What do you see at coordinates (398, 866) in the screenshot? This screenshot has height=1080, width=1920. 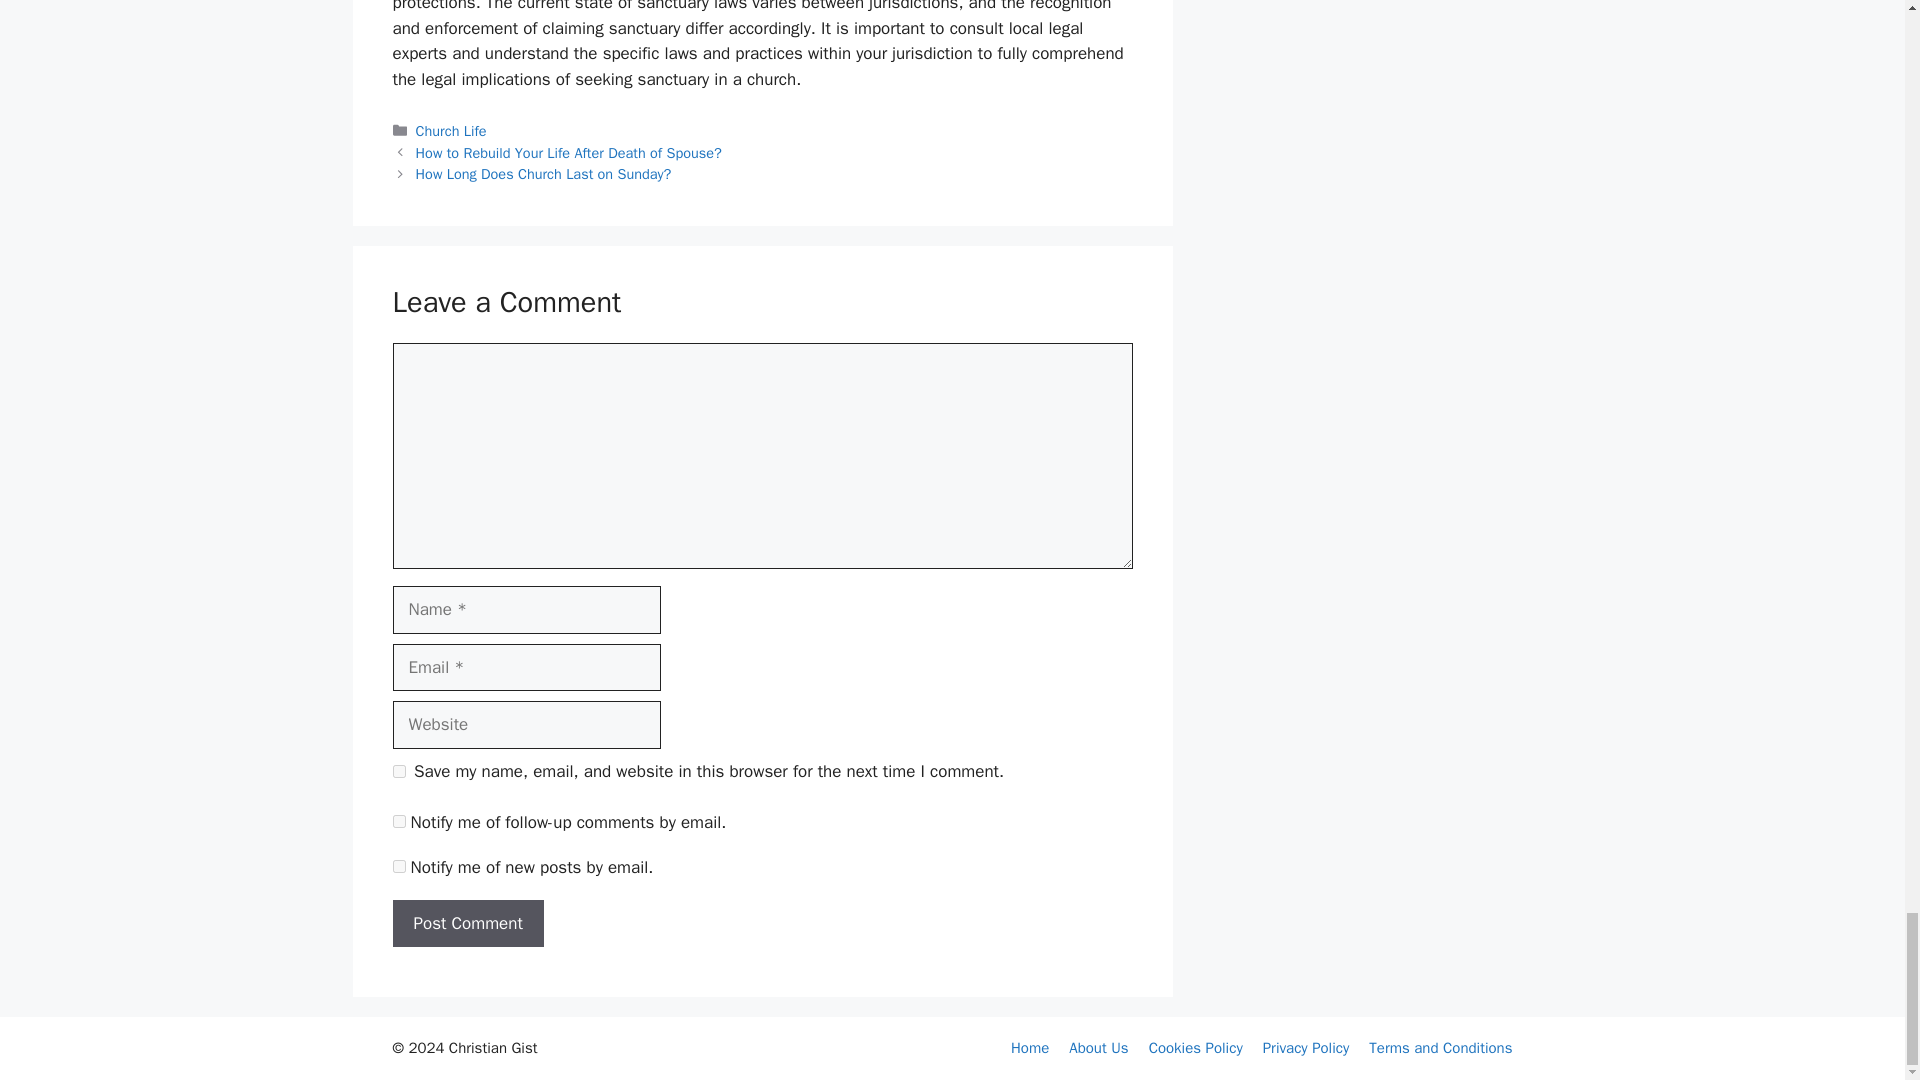 I see `subscribe` at bounding box center [398, 866].